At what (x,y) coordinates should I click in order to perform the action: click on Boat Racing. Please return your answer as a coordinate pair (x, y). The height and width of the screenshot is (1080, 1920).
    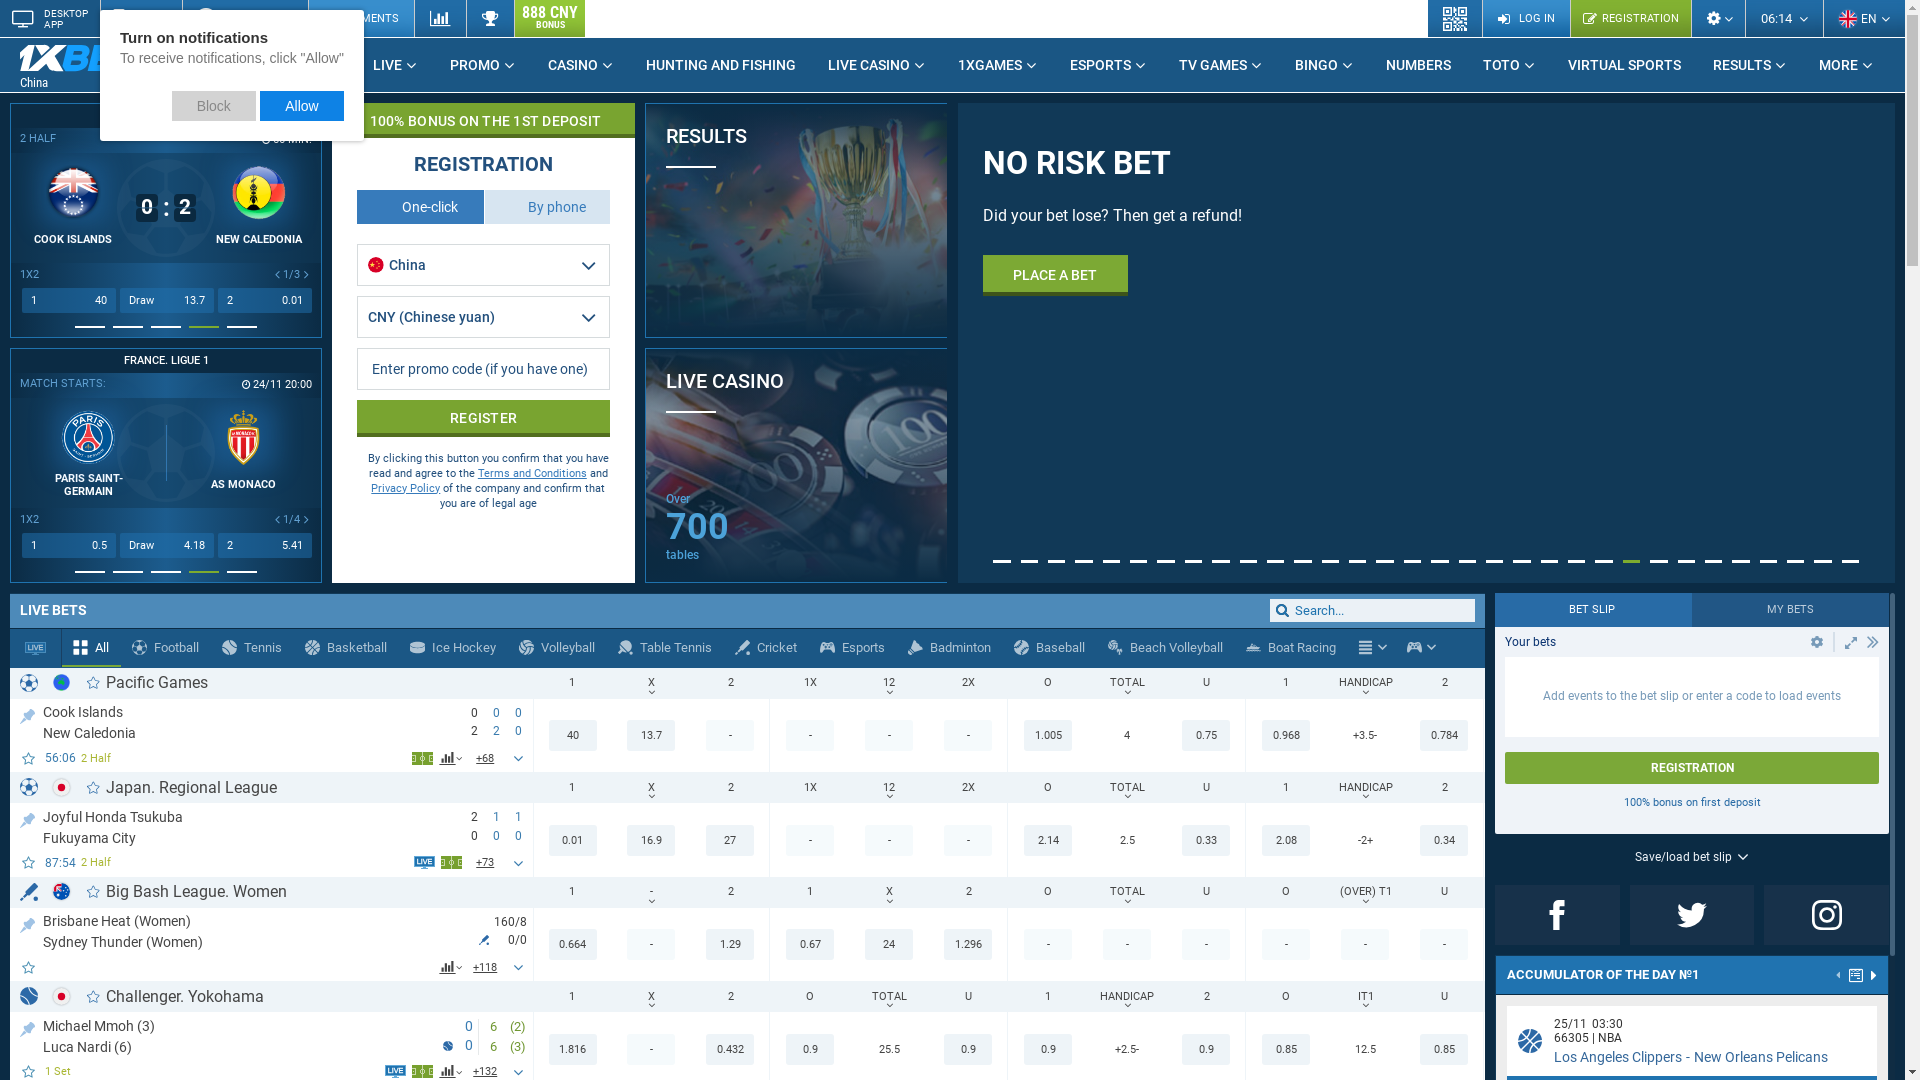
    Looking at the image, I should click on (1292, 648).